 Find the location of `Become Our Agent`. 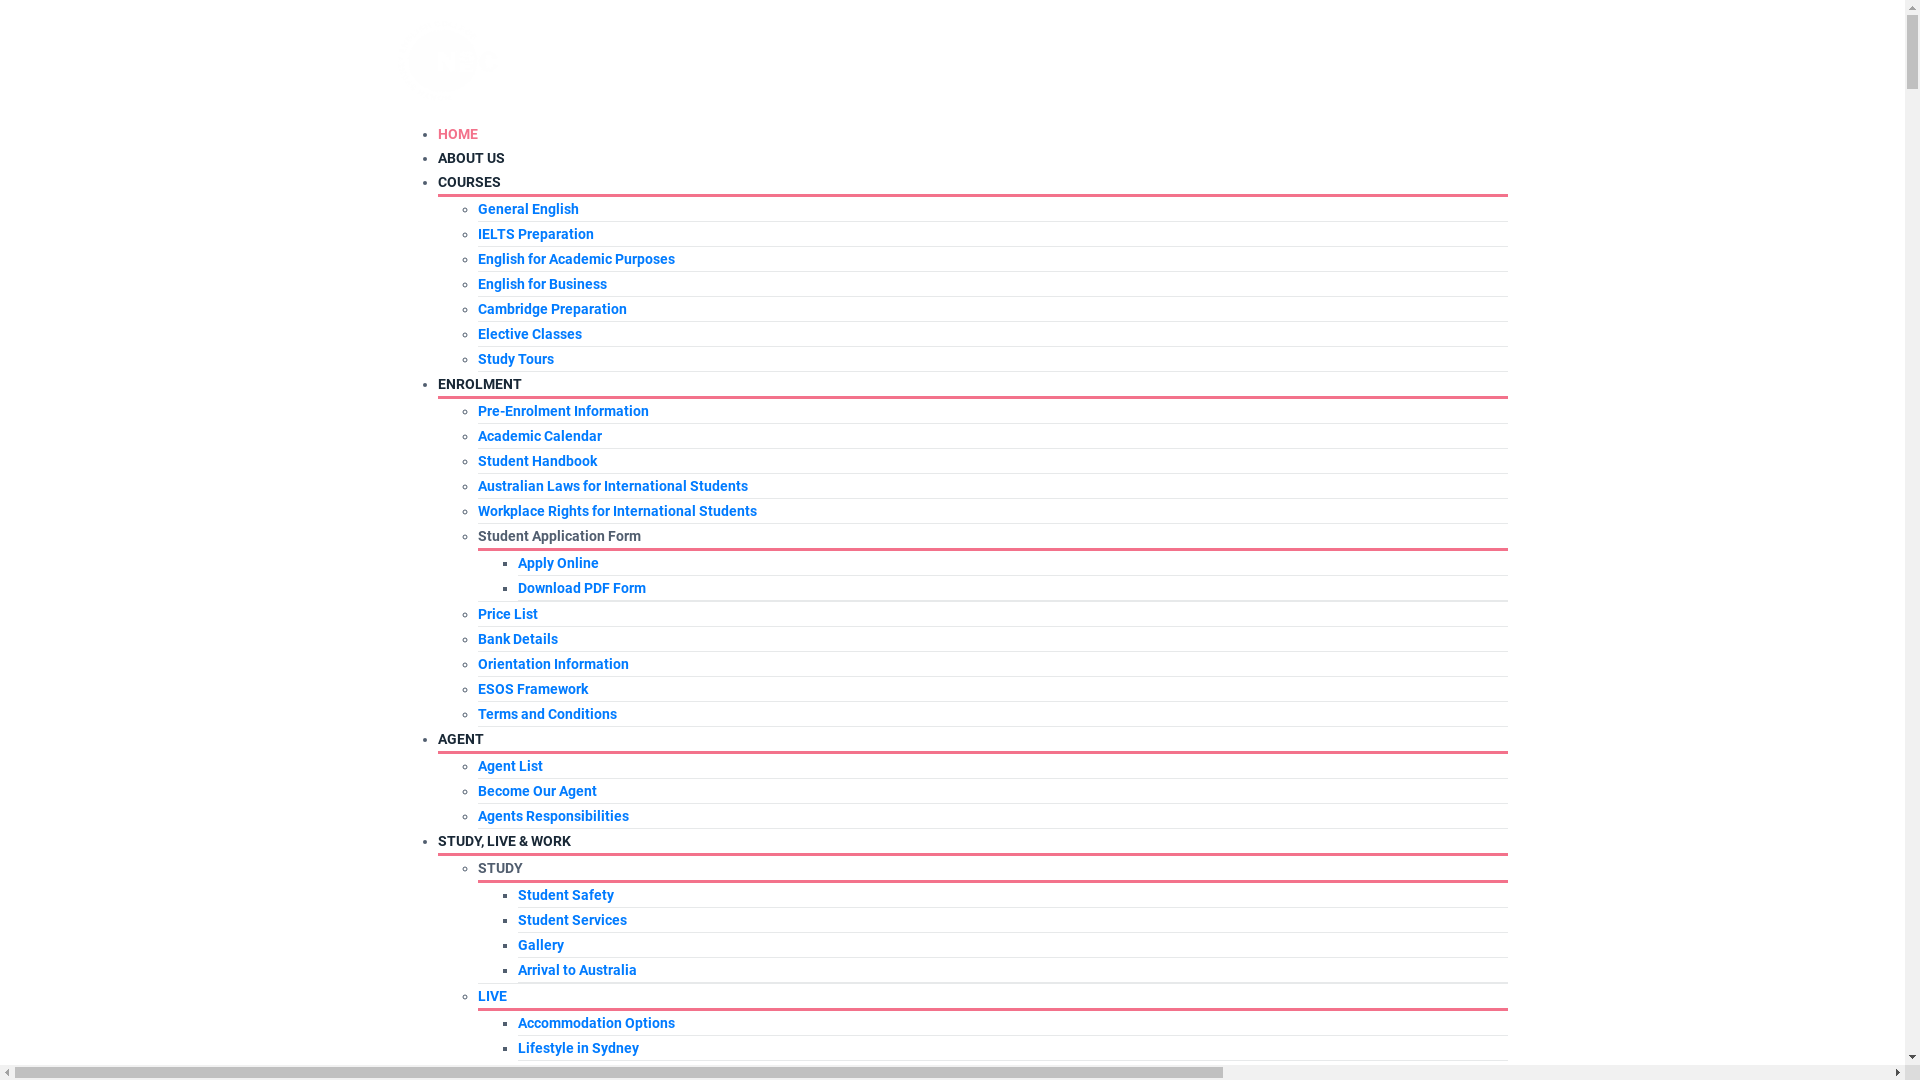

Become Our Agent is located at coordinates (538, 791).